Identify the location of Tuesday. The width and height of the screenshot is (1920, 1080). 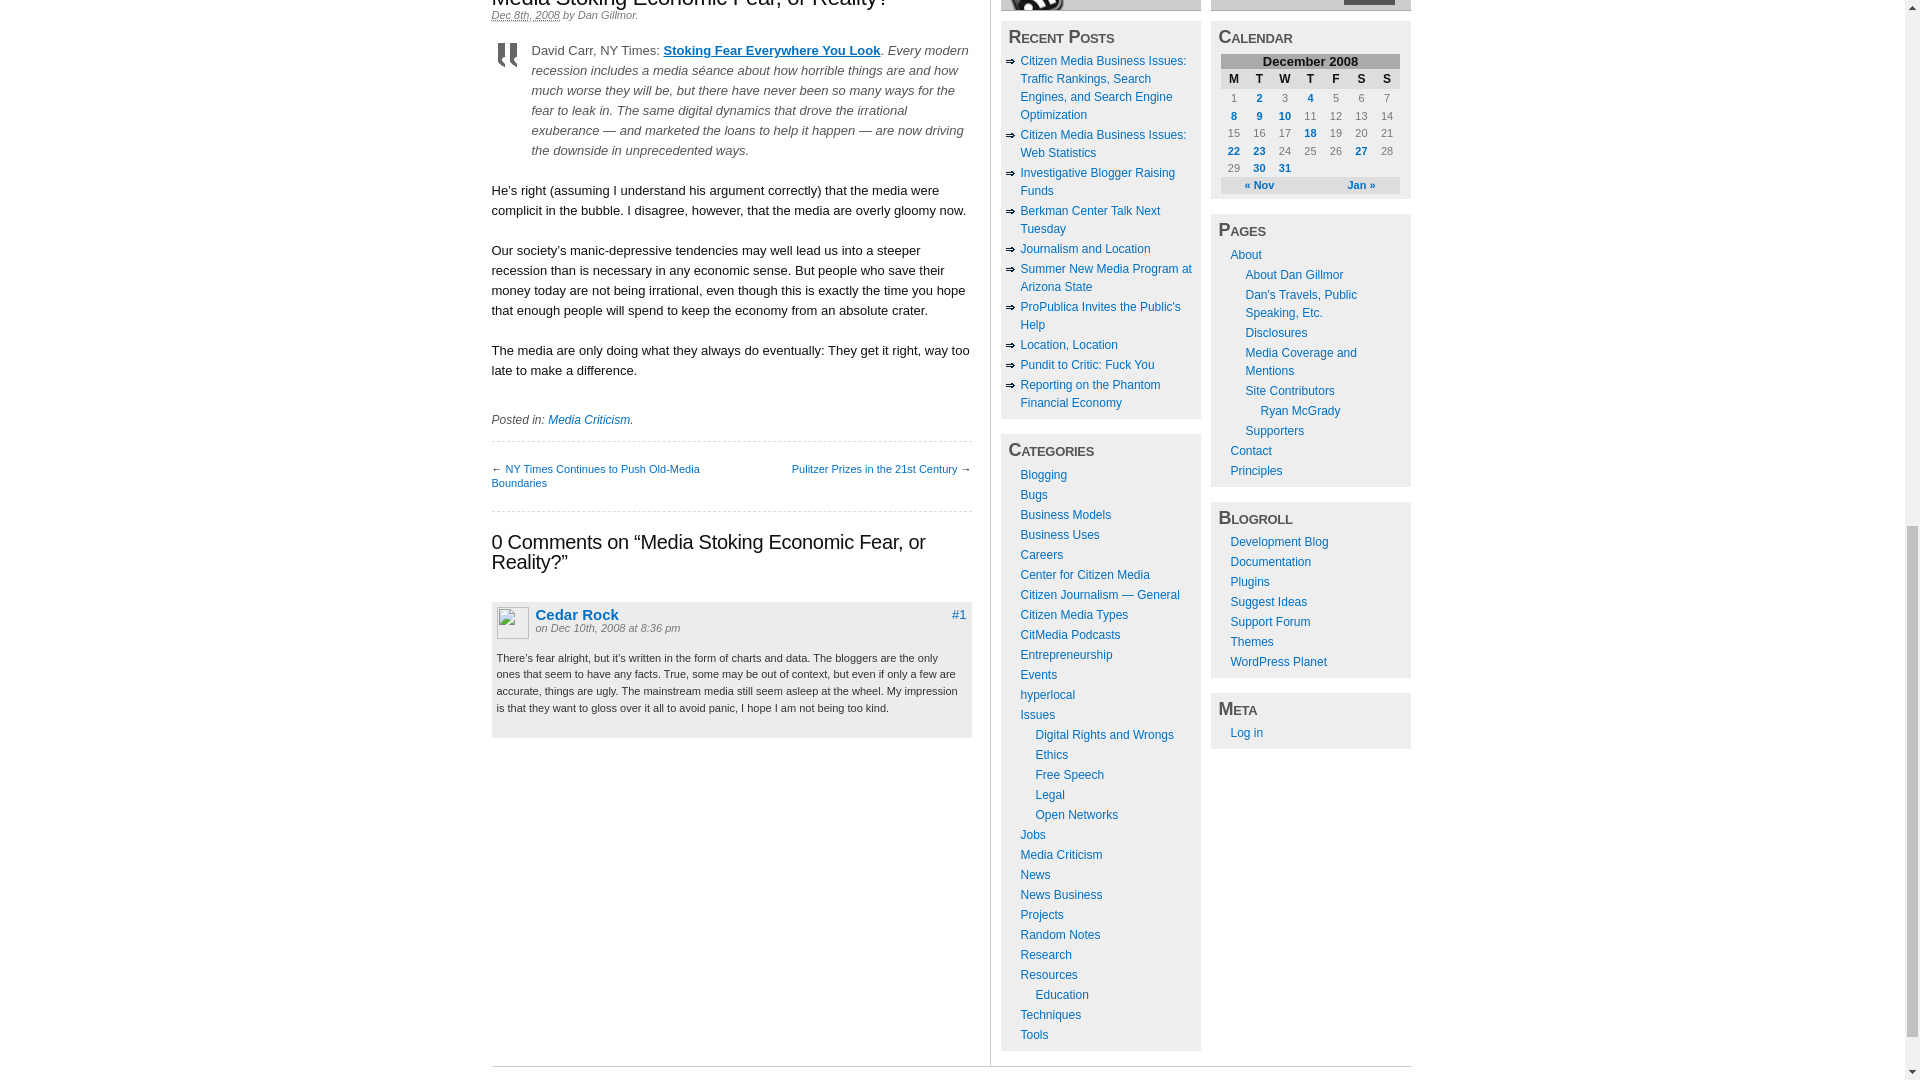
(1259, 78).